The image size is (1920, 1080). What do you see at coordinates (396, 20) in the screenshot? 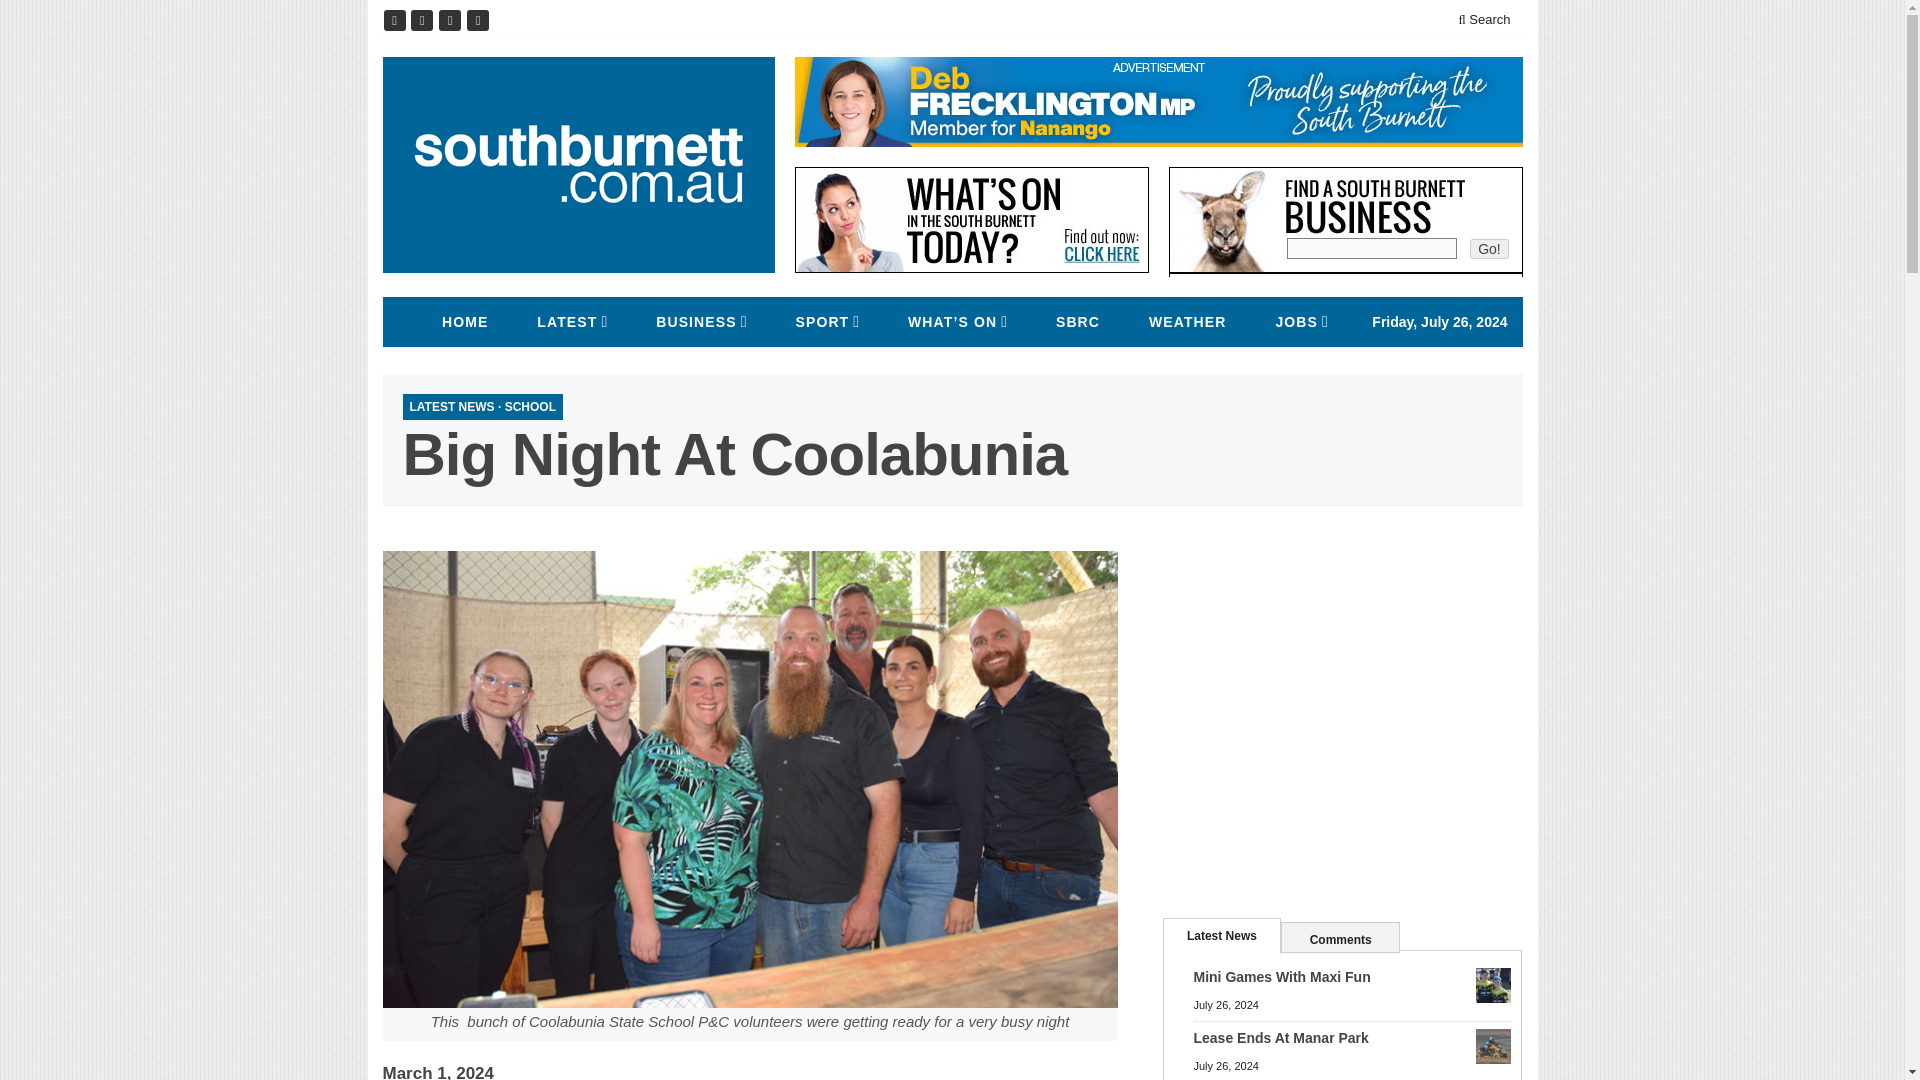
I see `Facebook` at bounding box center [396, 20].